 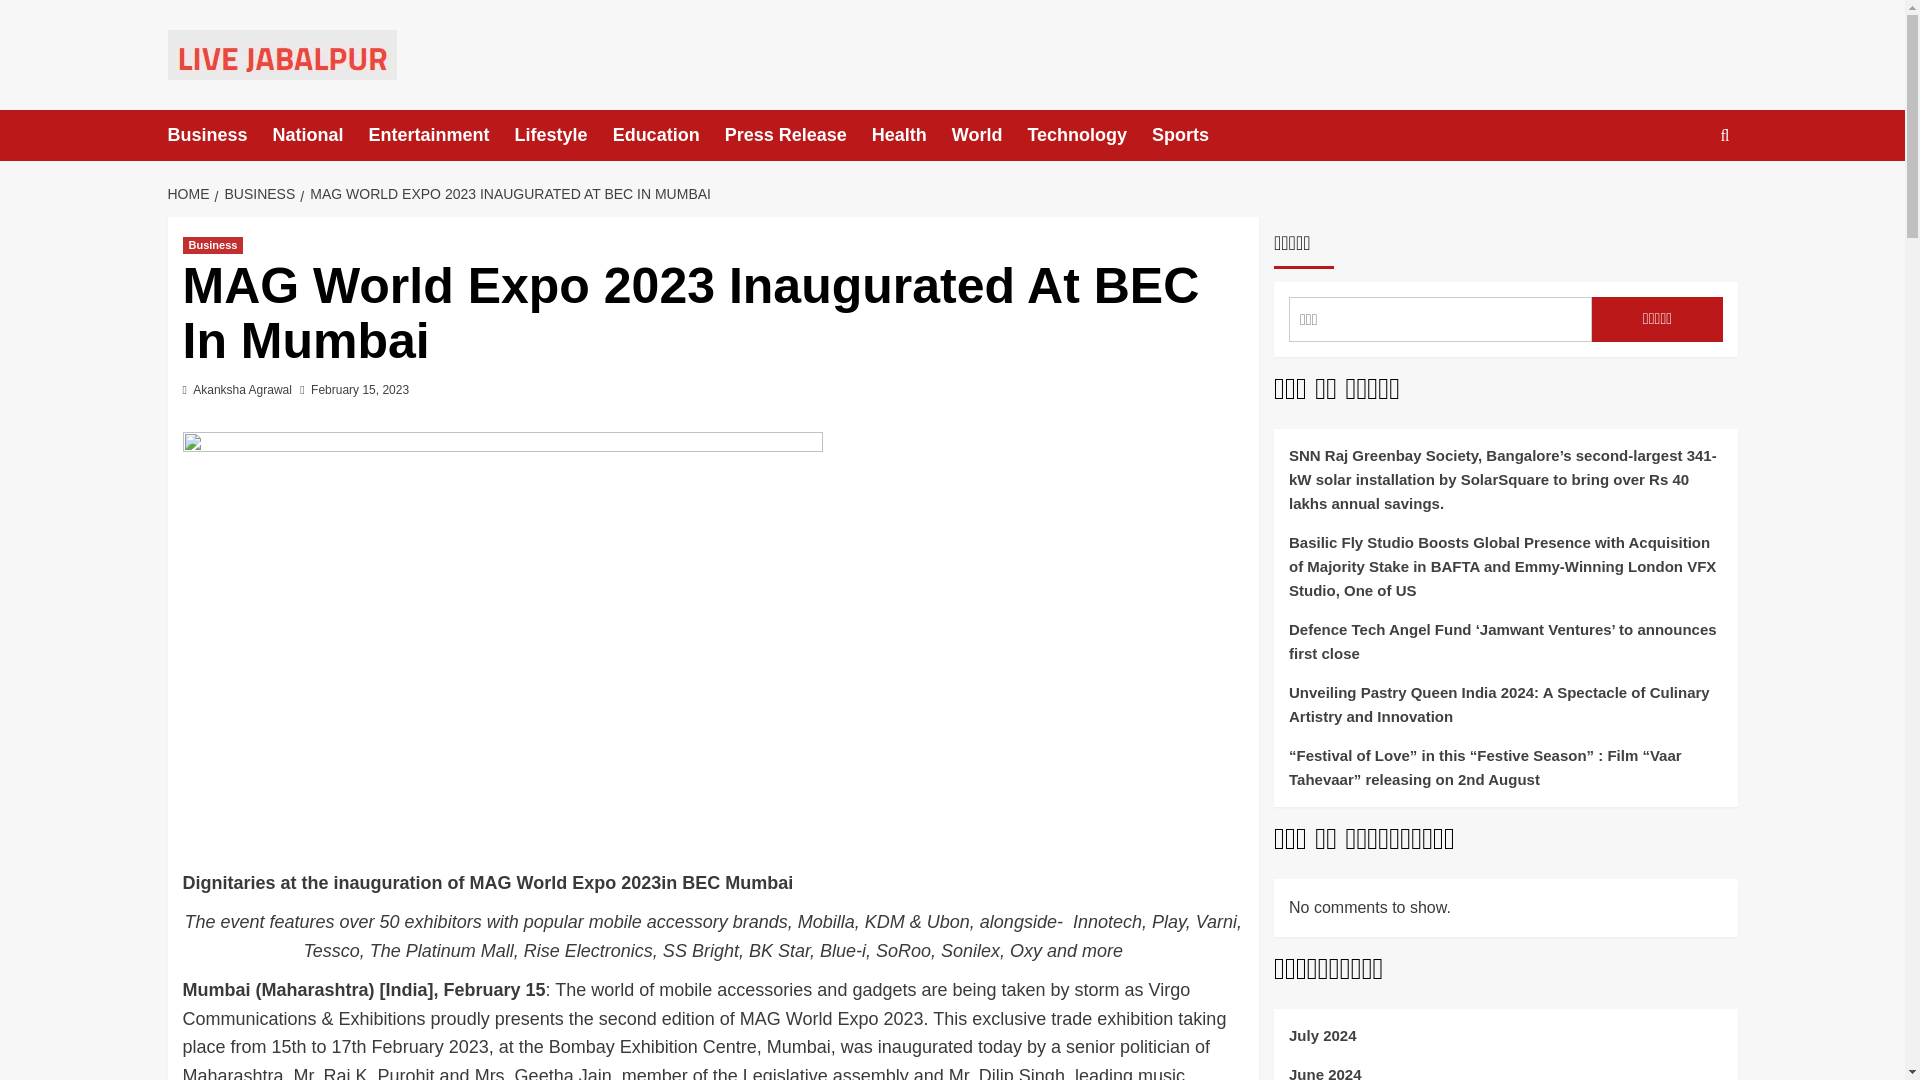 What do you see at coordinates (256, 193) in the screenshot?
I see `BUSINESS` at bounding box center [256, 193].